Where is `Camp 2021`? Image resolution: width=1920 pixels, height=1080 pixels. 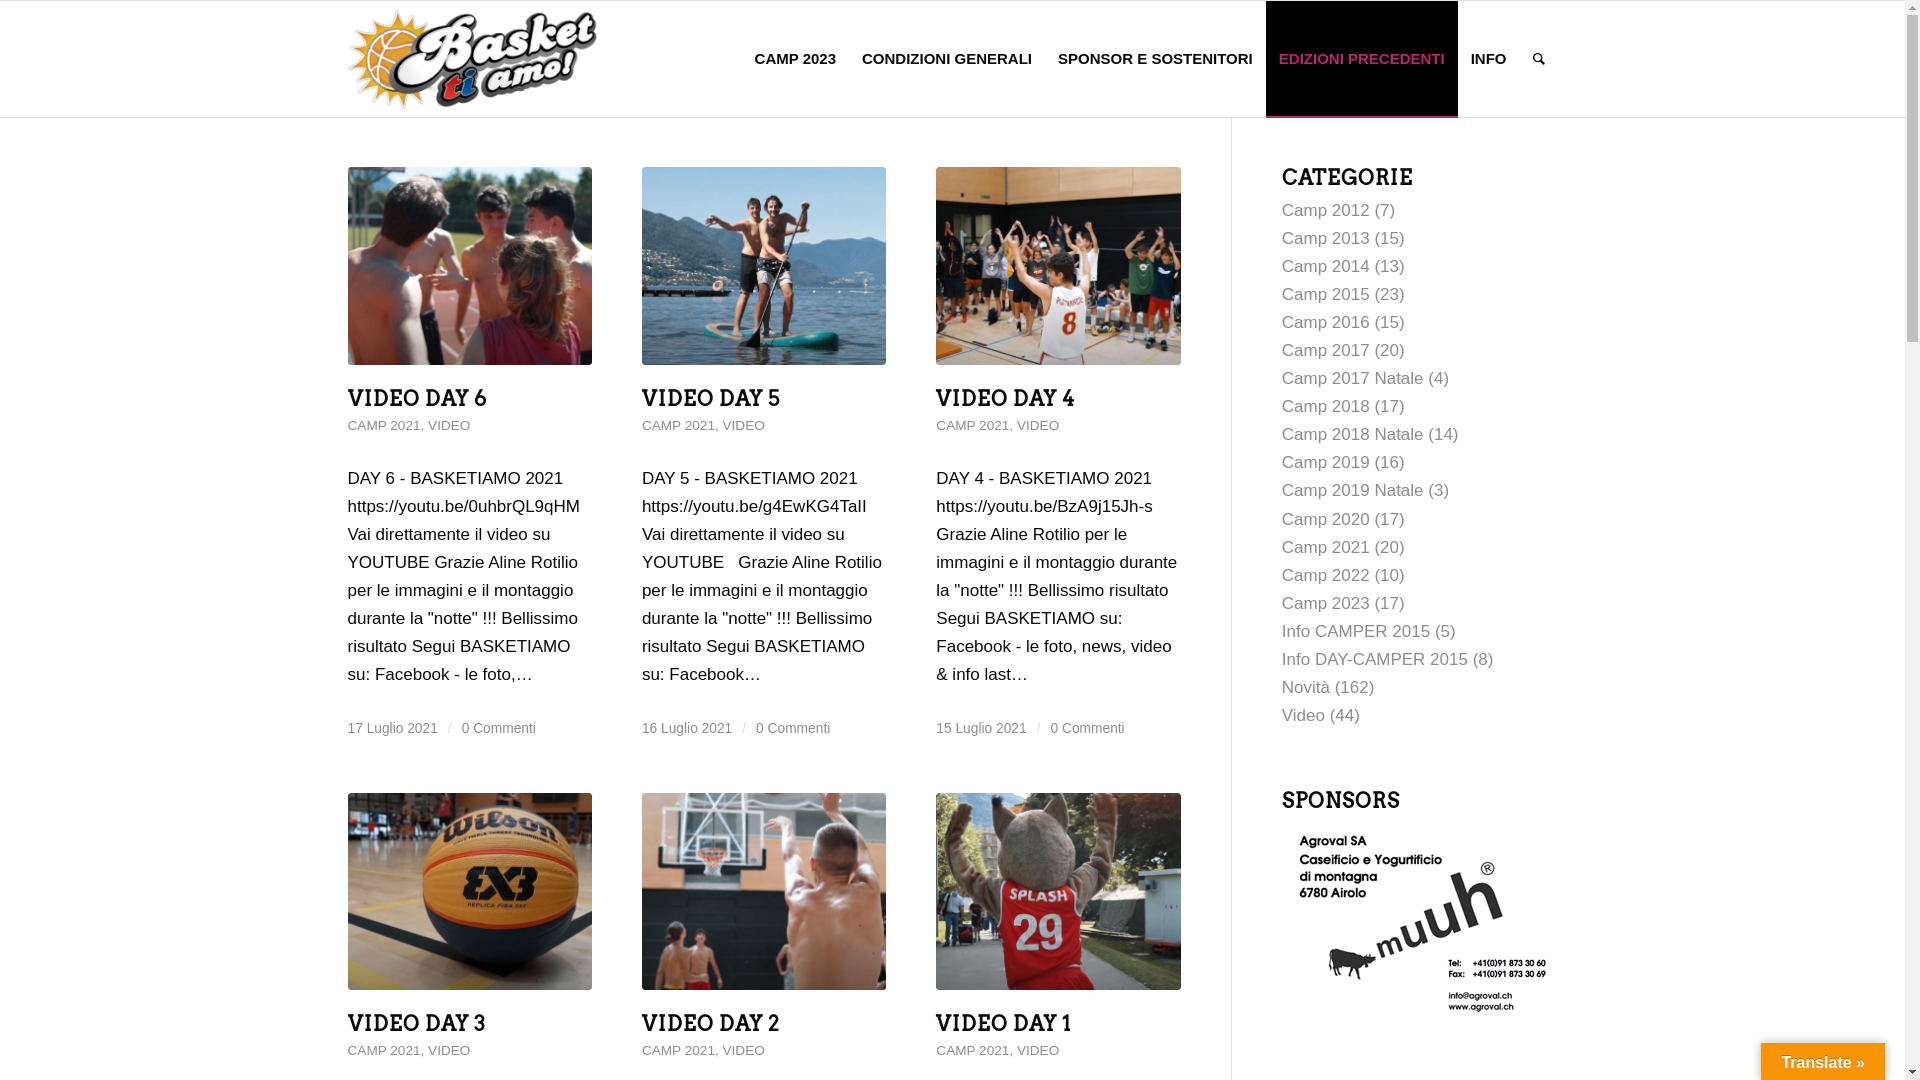
Camp 2021 is located at coordinates (1326, 548).